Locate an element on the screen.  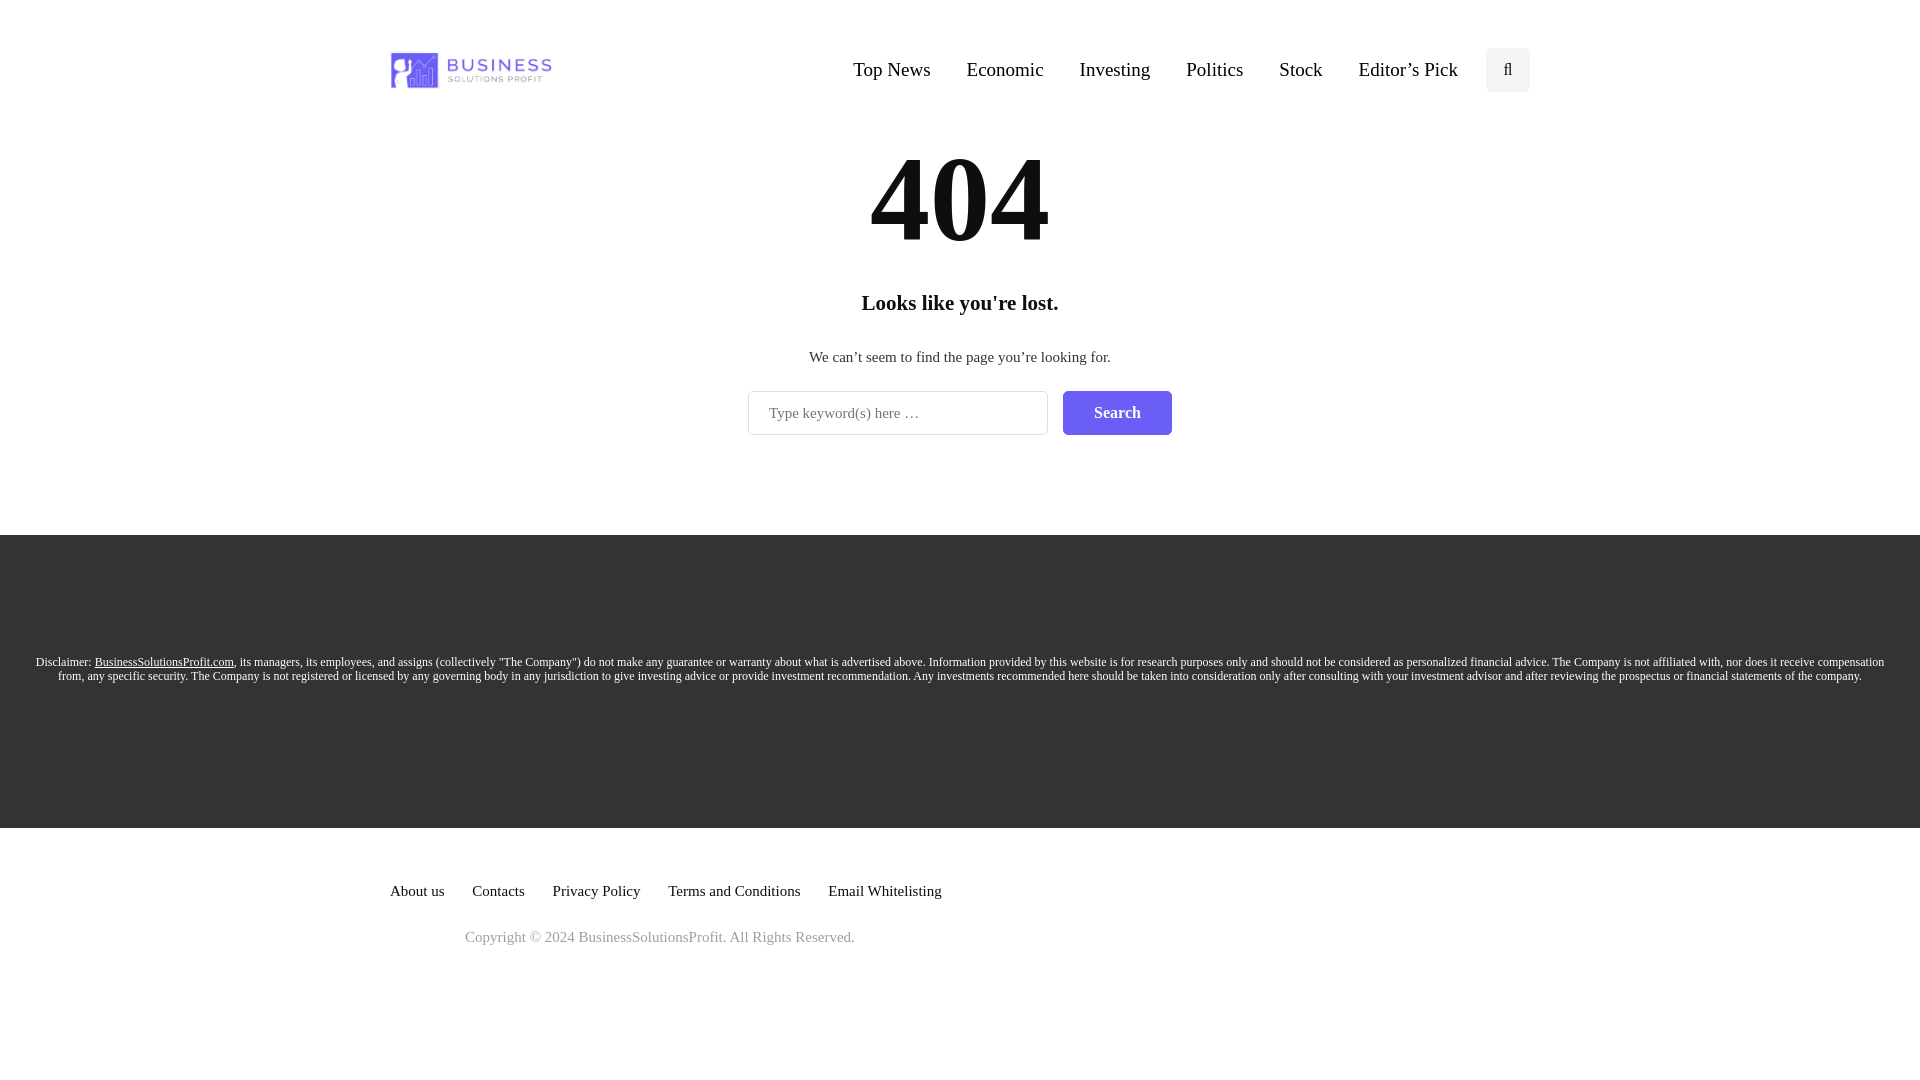
About us is located at coordinates (417, 890).